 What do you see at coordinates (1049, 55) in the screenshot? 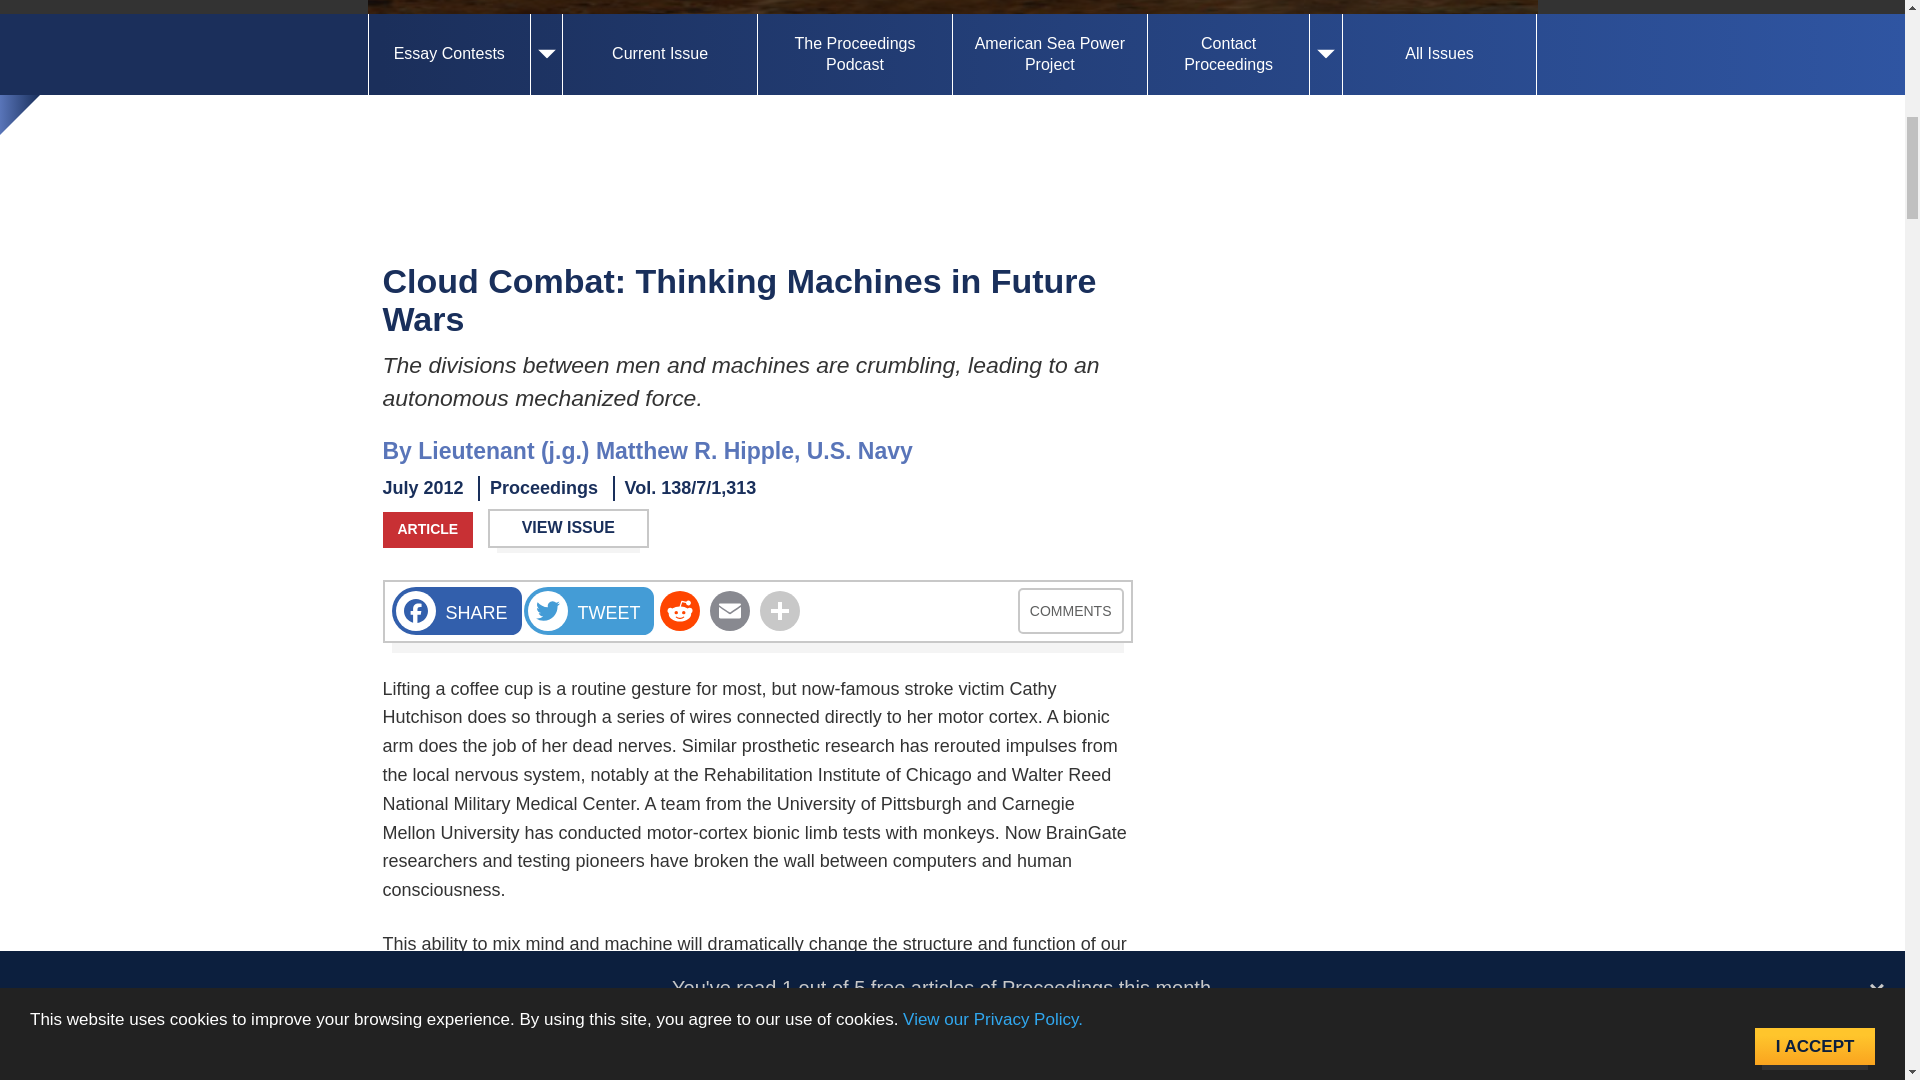
I see `American Sea Power Project` at bounding box center [1049, 55].